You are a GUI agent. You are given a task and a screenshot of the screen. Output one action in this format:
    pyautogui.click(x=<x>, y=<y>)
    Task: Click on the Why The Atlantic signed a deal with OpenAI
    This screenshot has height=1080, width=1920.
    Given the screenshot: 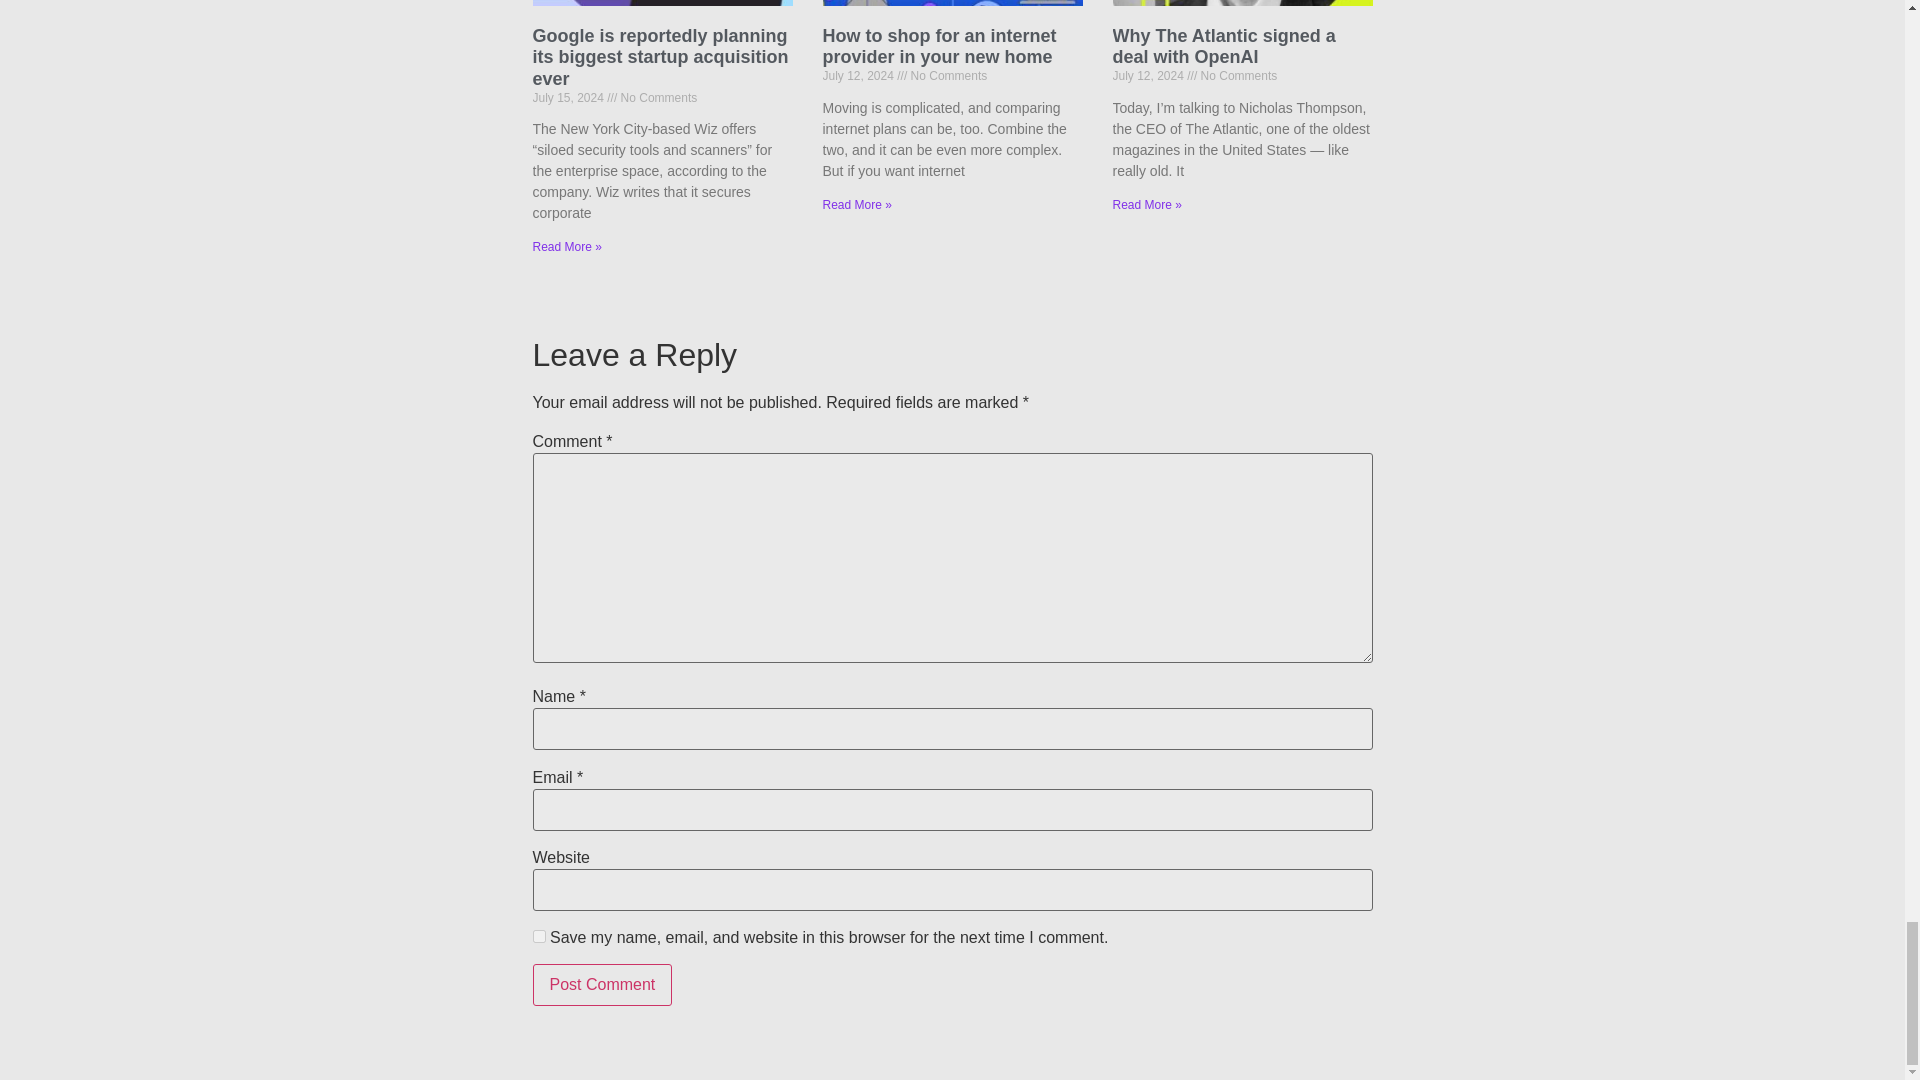 What is the action you would take?
    pyautogui.click(x=1222, y=46)
    